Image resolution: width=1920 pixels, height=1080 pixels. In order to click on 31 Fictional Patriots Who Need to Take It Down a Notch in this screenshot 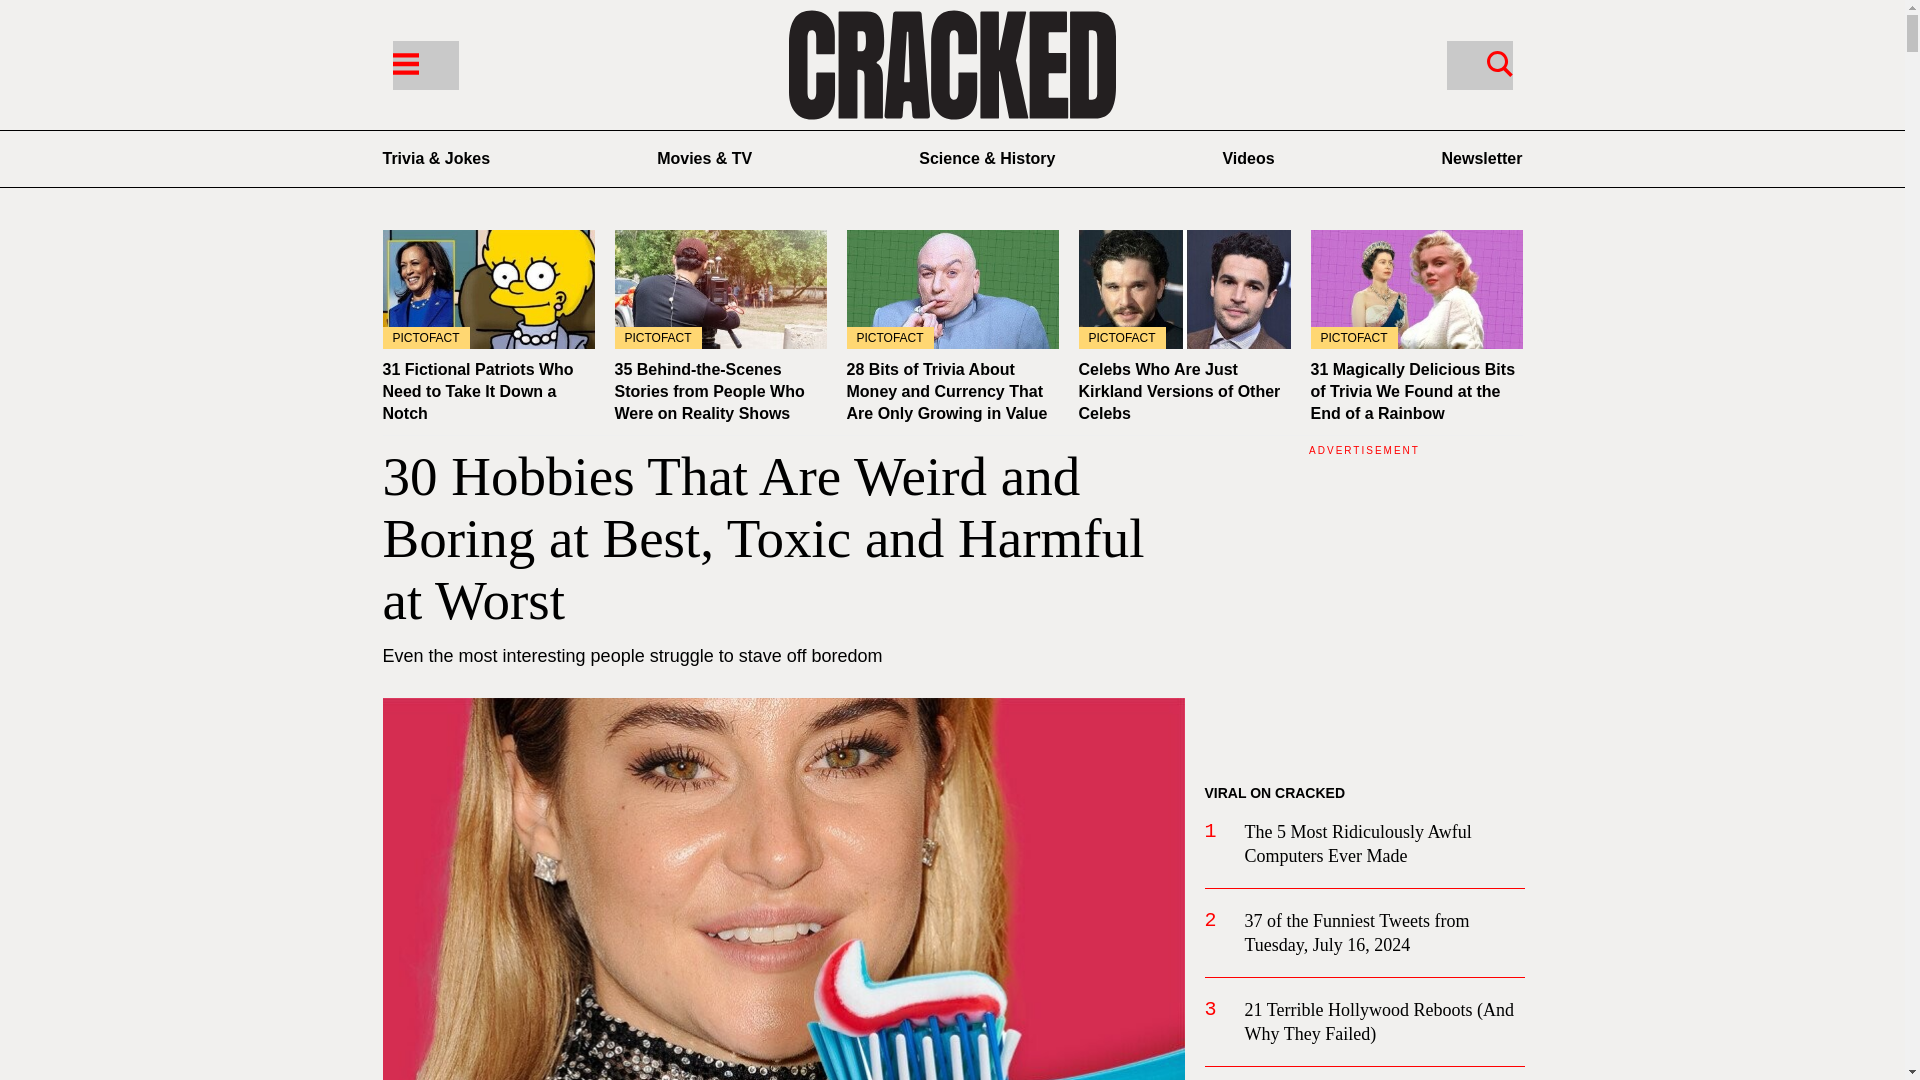, I will do `click(488, 289)`.